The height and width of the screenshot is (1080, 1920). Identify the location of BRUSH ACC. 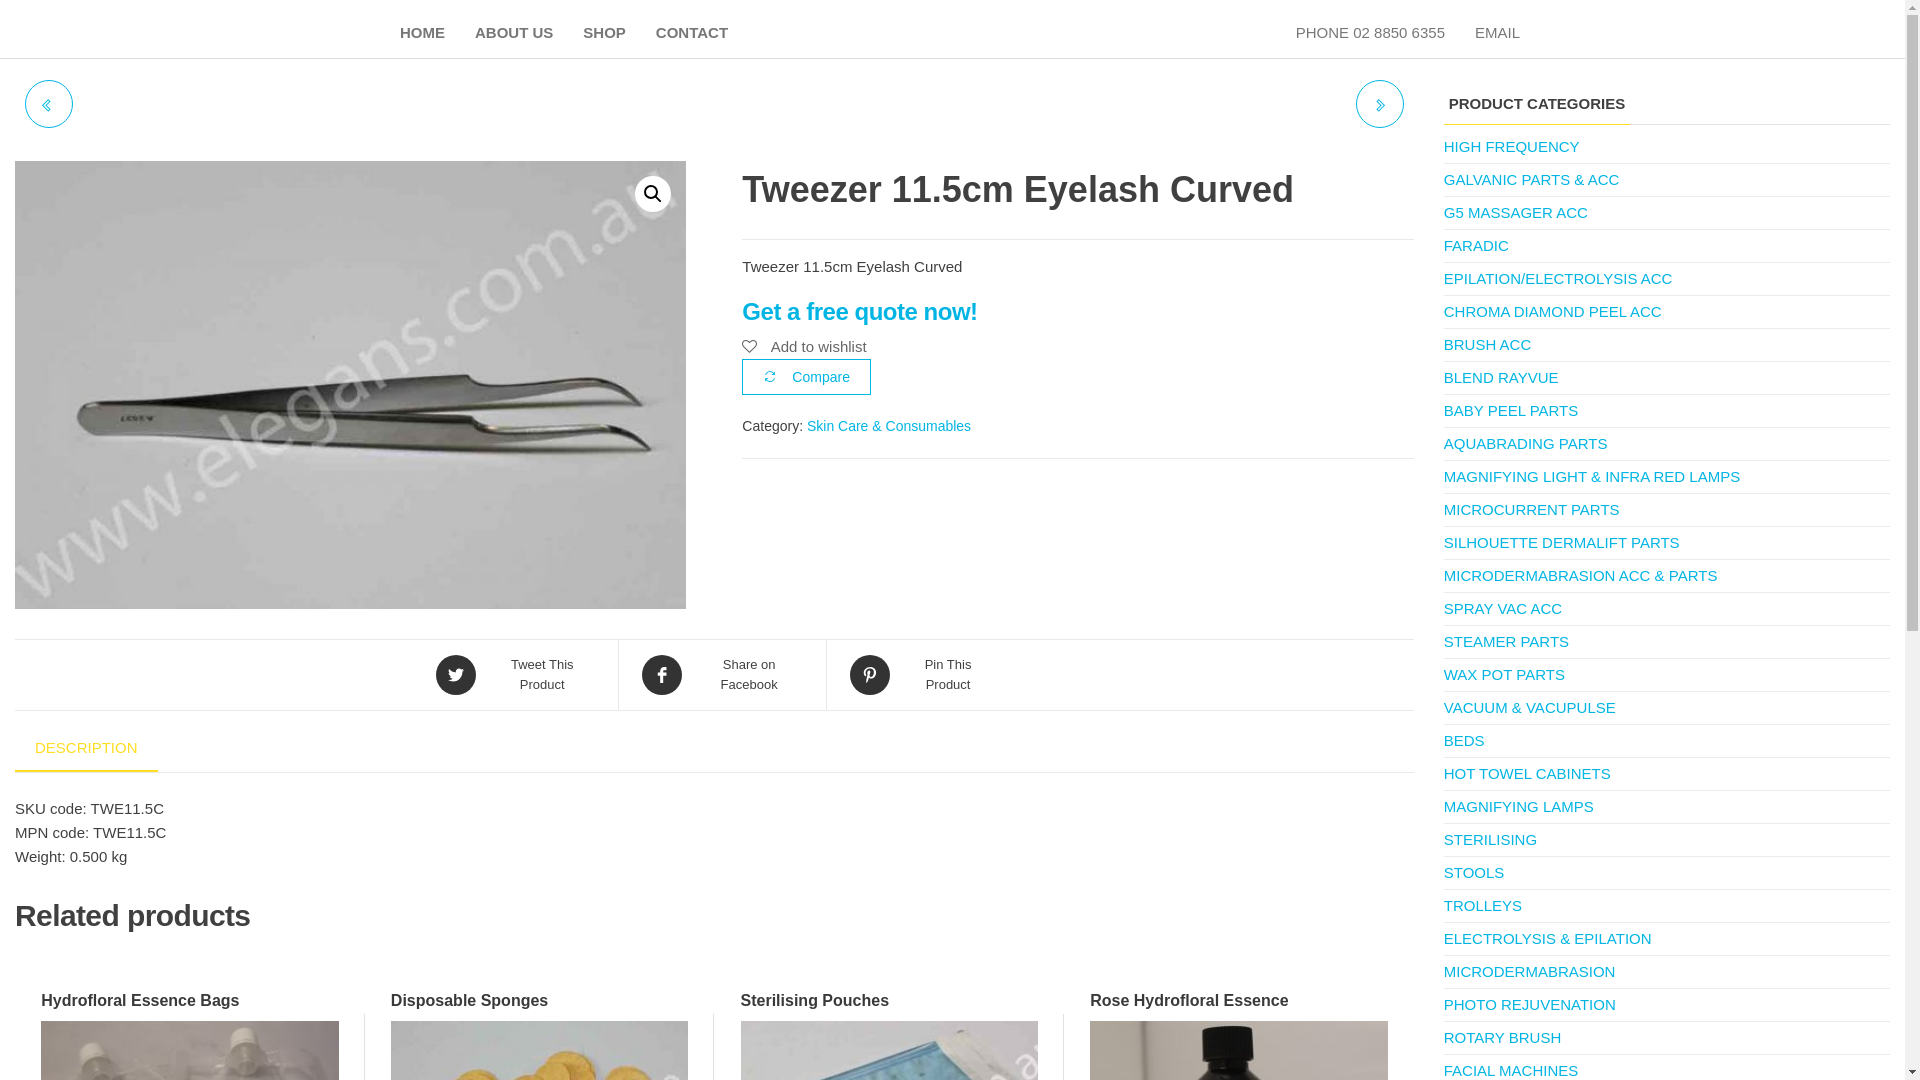
(1488, 344).